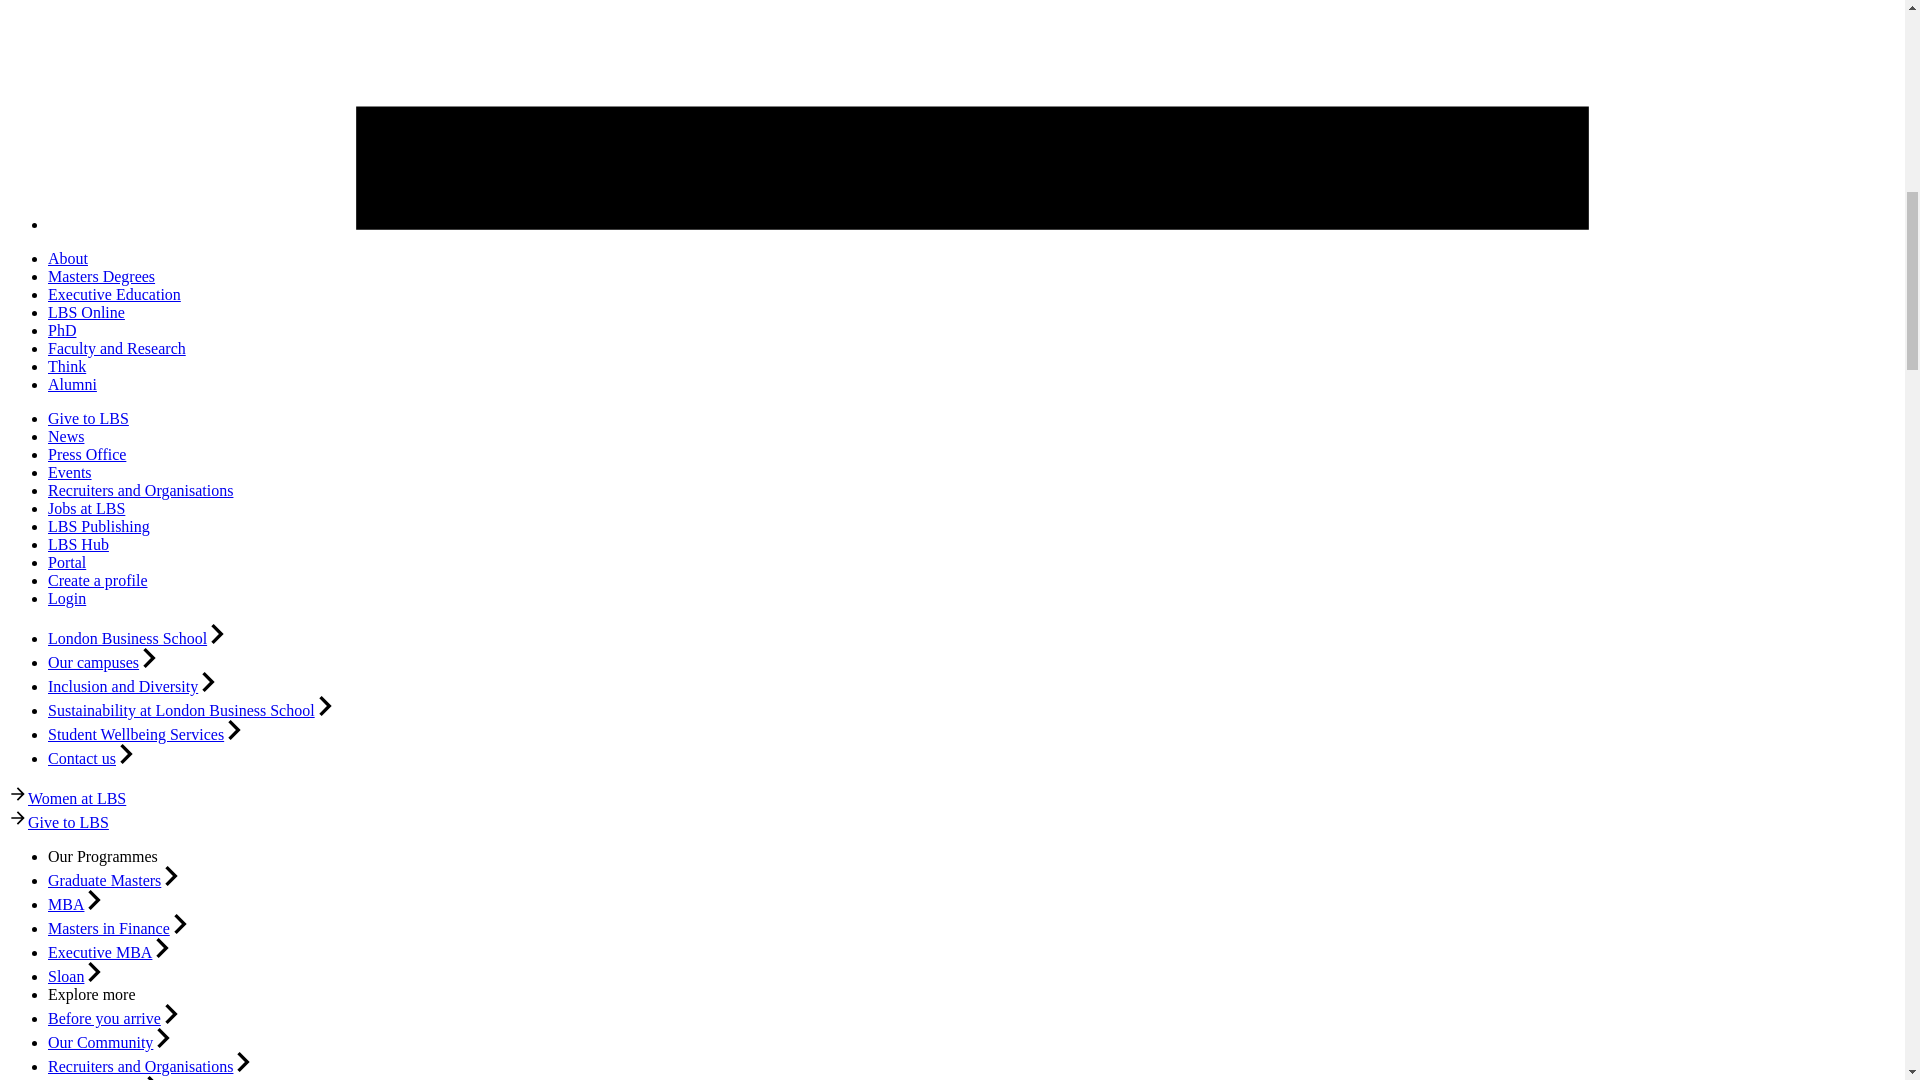 Image resolution: width=1920 pixels, height=1080 pixels. I want to click on Alumni, so click(72, 384).